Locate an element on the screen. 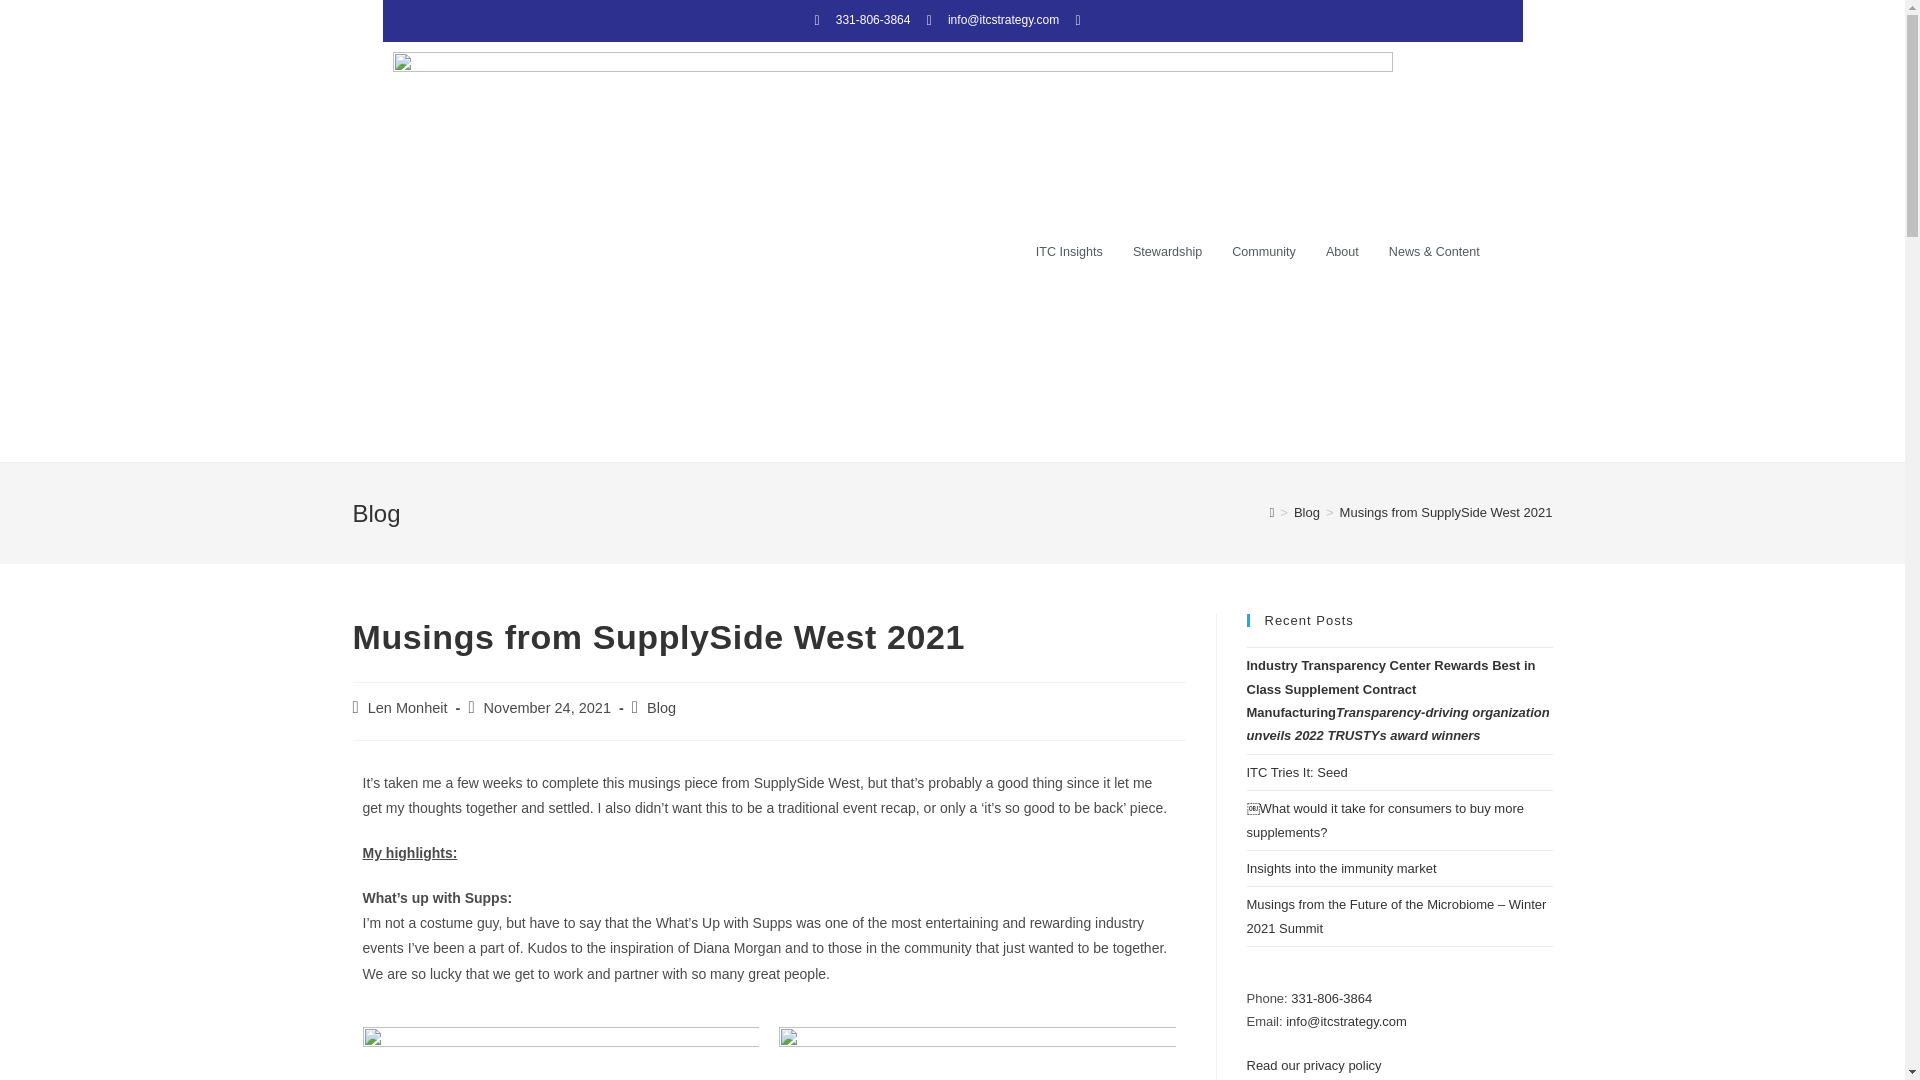 The width and height of the screenshot is (1920, 1080). Posts by Len Monheit is located at coordinates (408, 708).